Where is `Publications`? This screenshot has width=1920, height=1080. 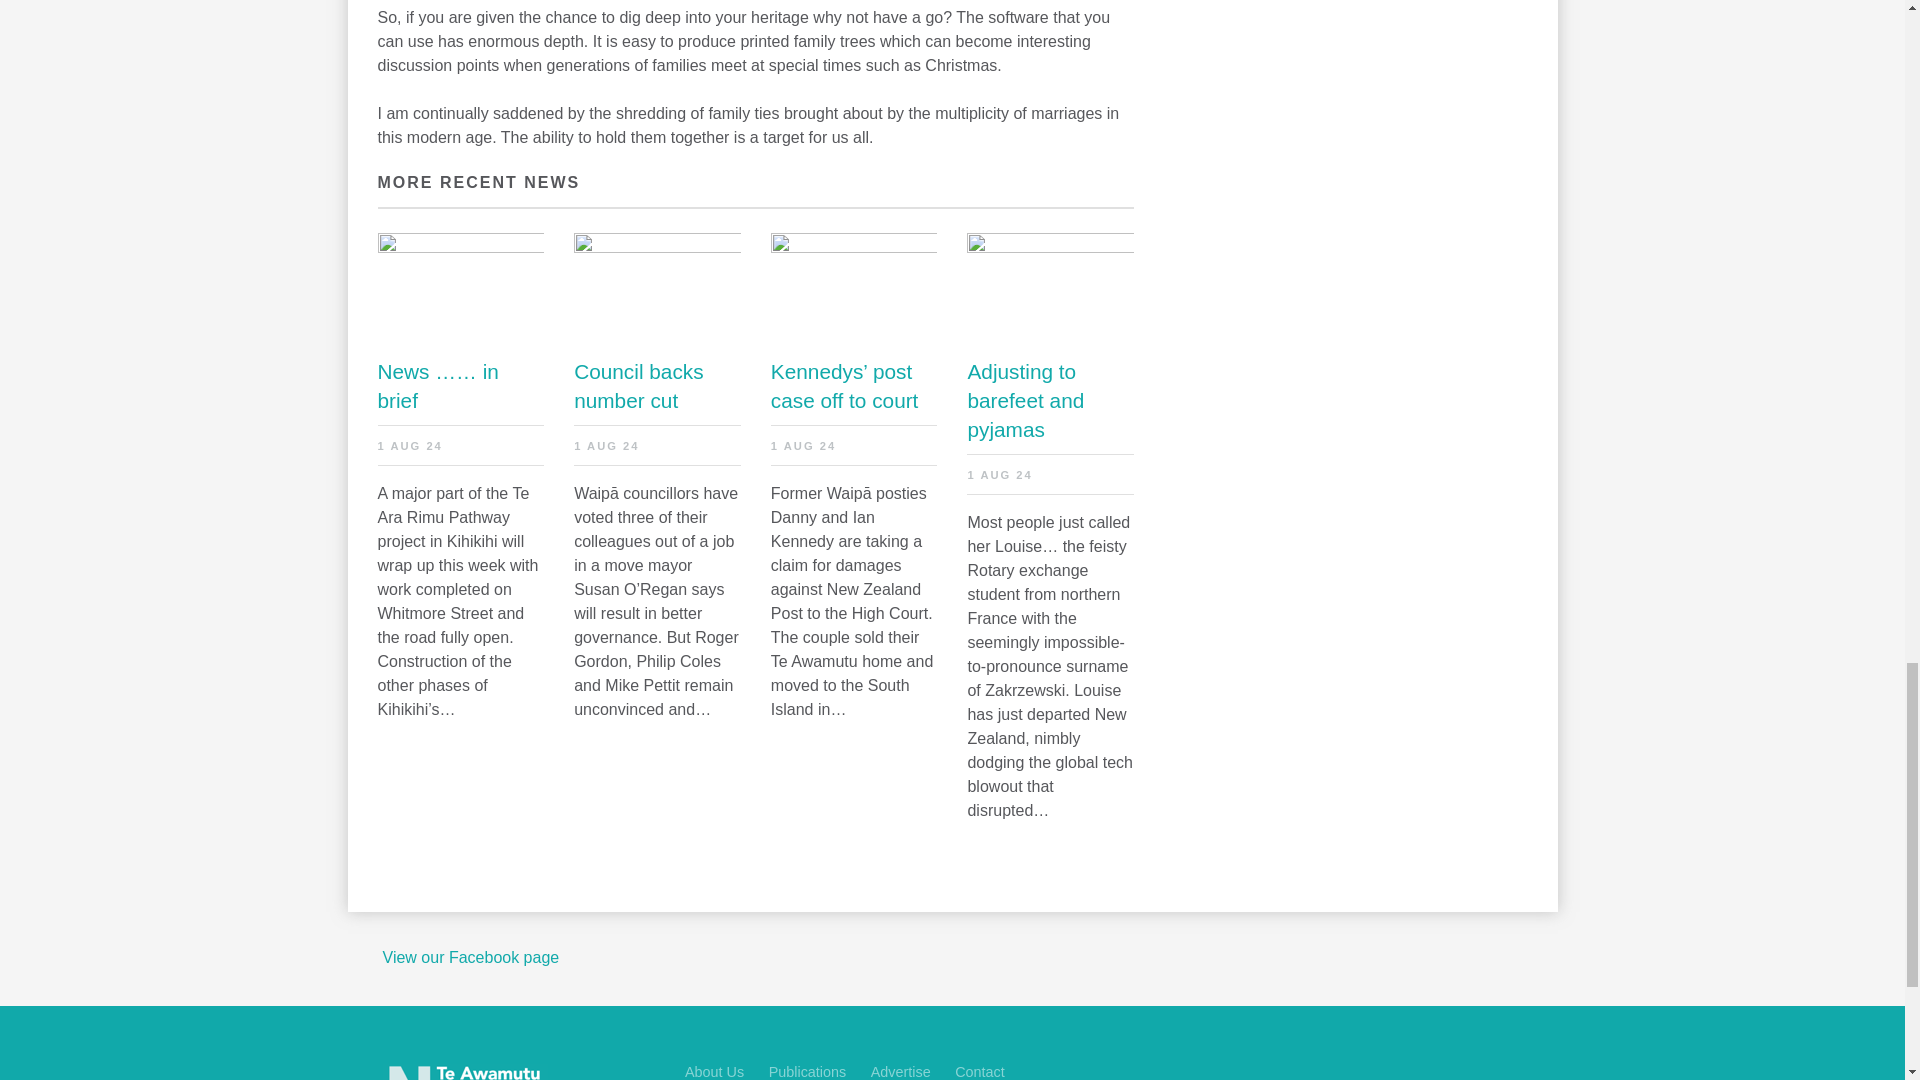
Publications is located at coordinates (808, 1072).